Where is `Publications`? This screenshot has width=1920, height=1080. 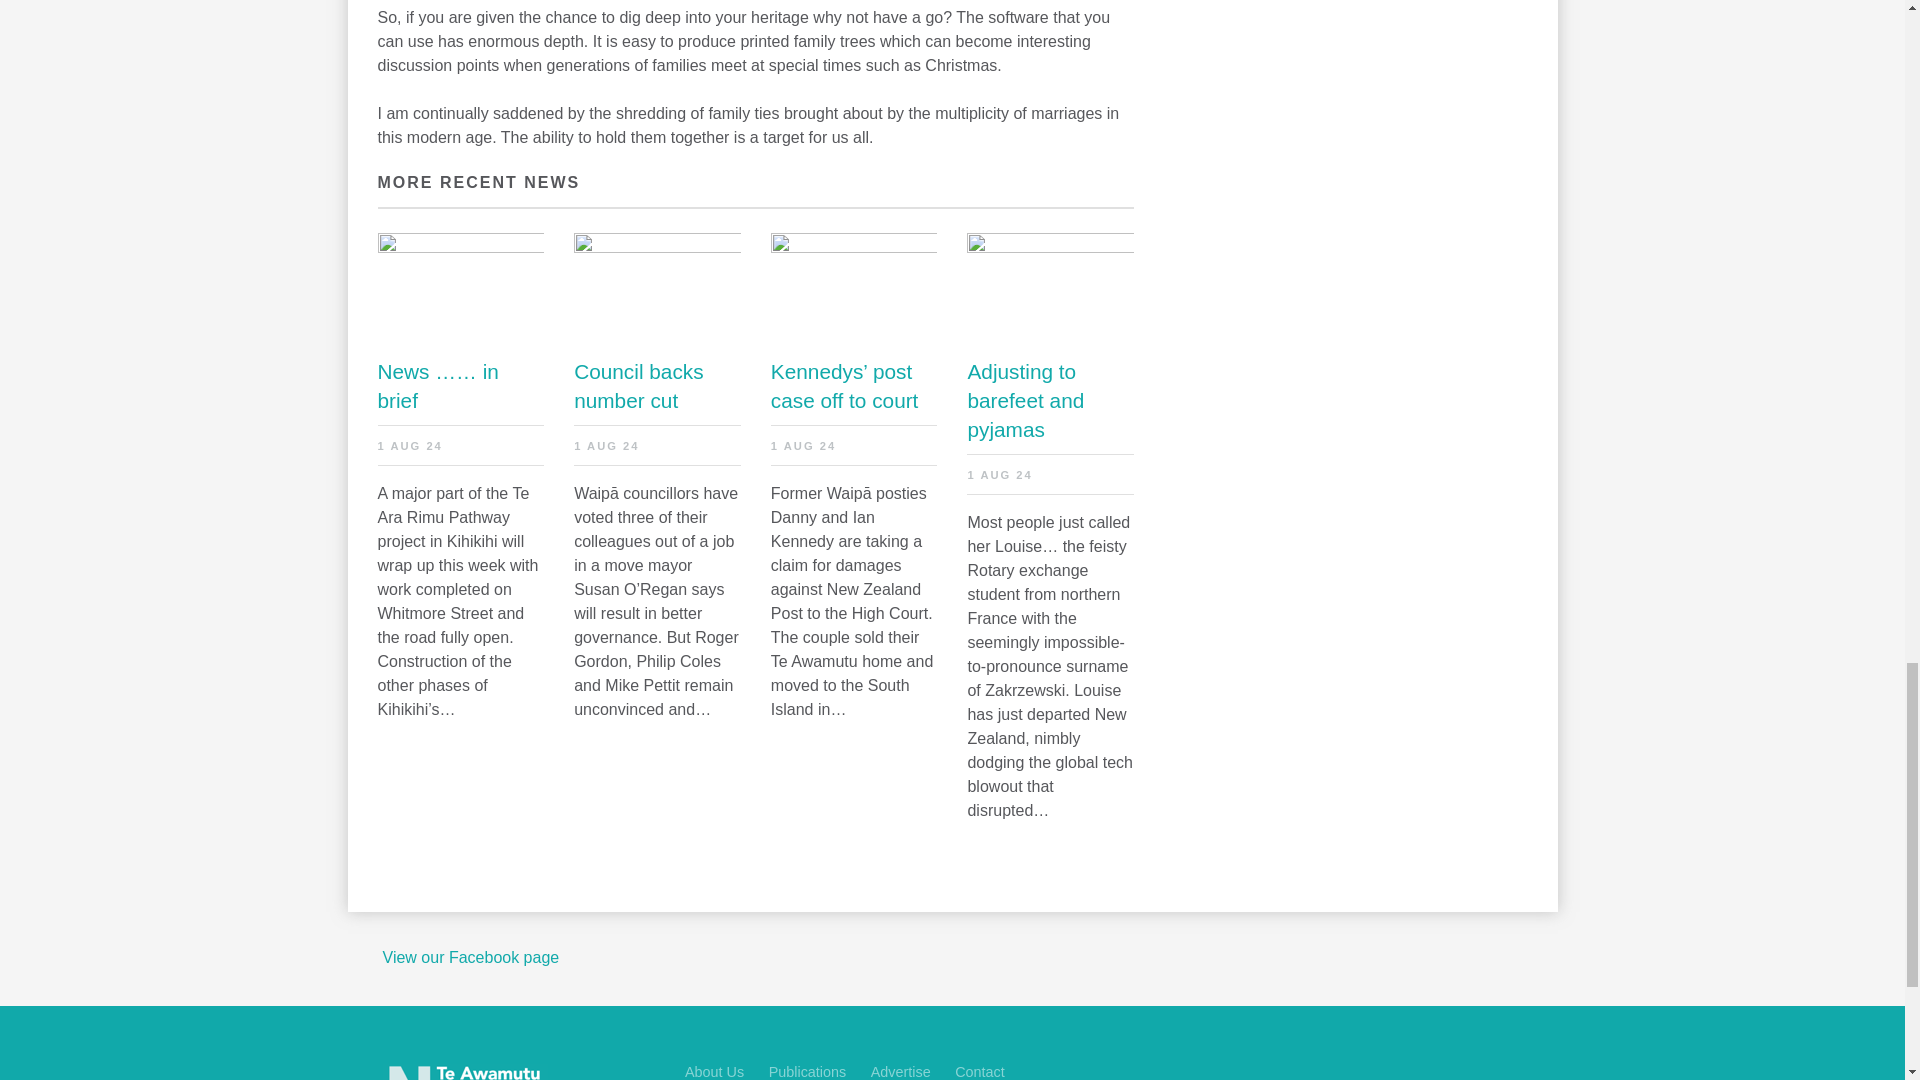
Publications is located at coordinates (808, 1072).